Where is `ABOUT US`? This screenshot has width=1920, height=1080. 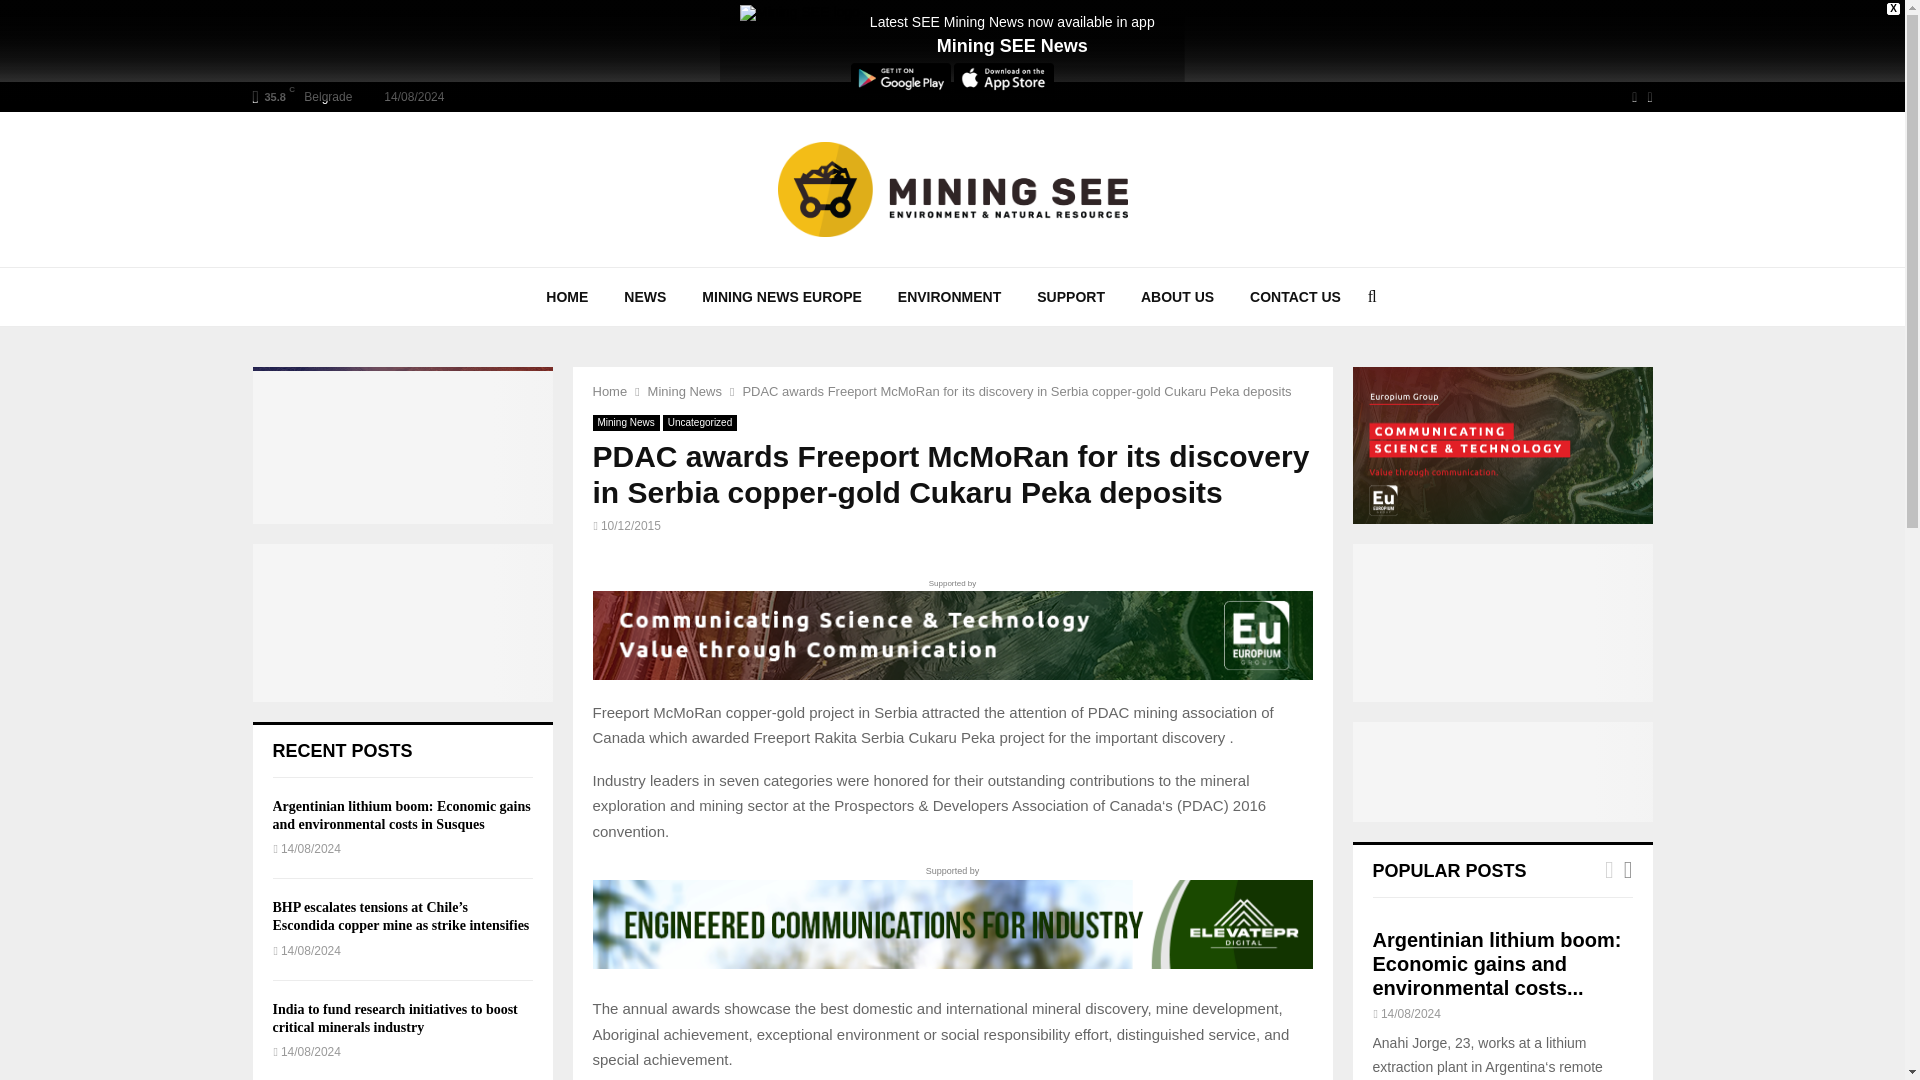 ABOUT US is located at coordinates (1178, 296).